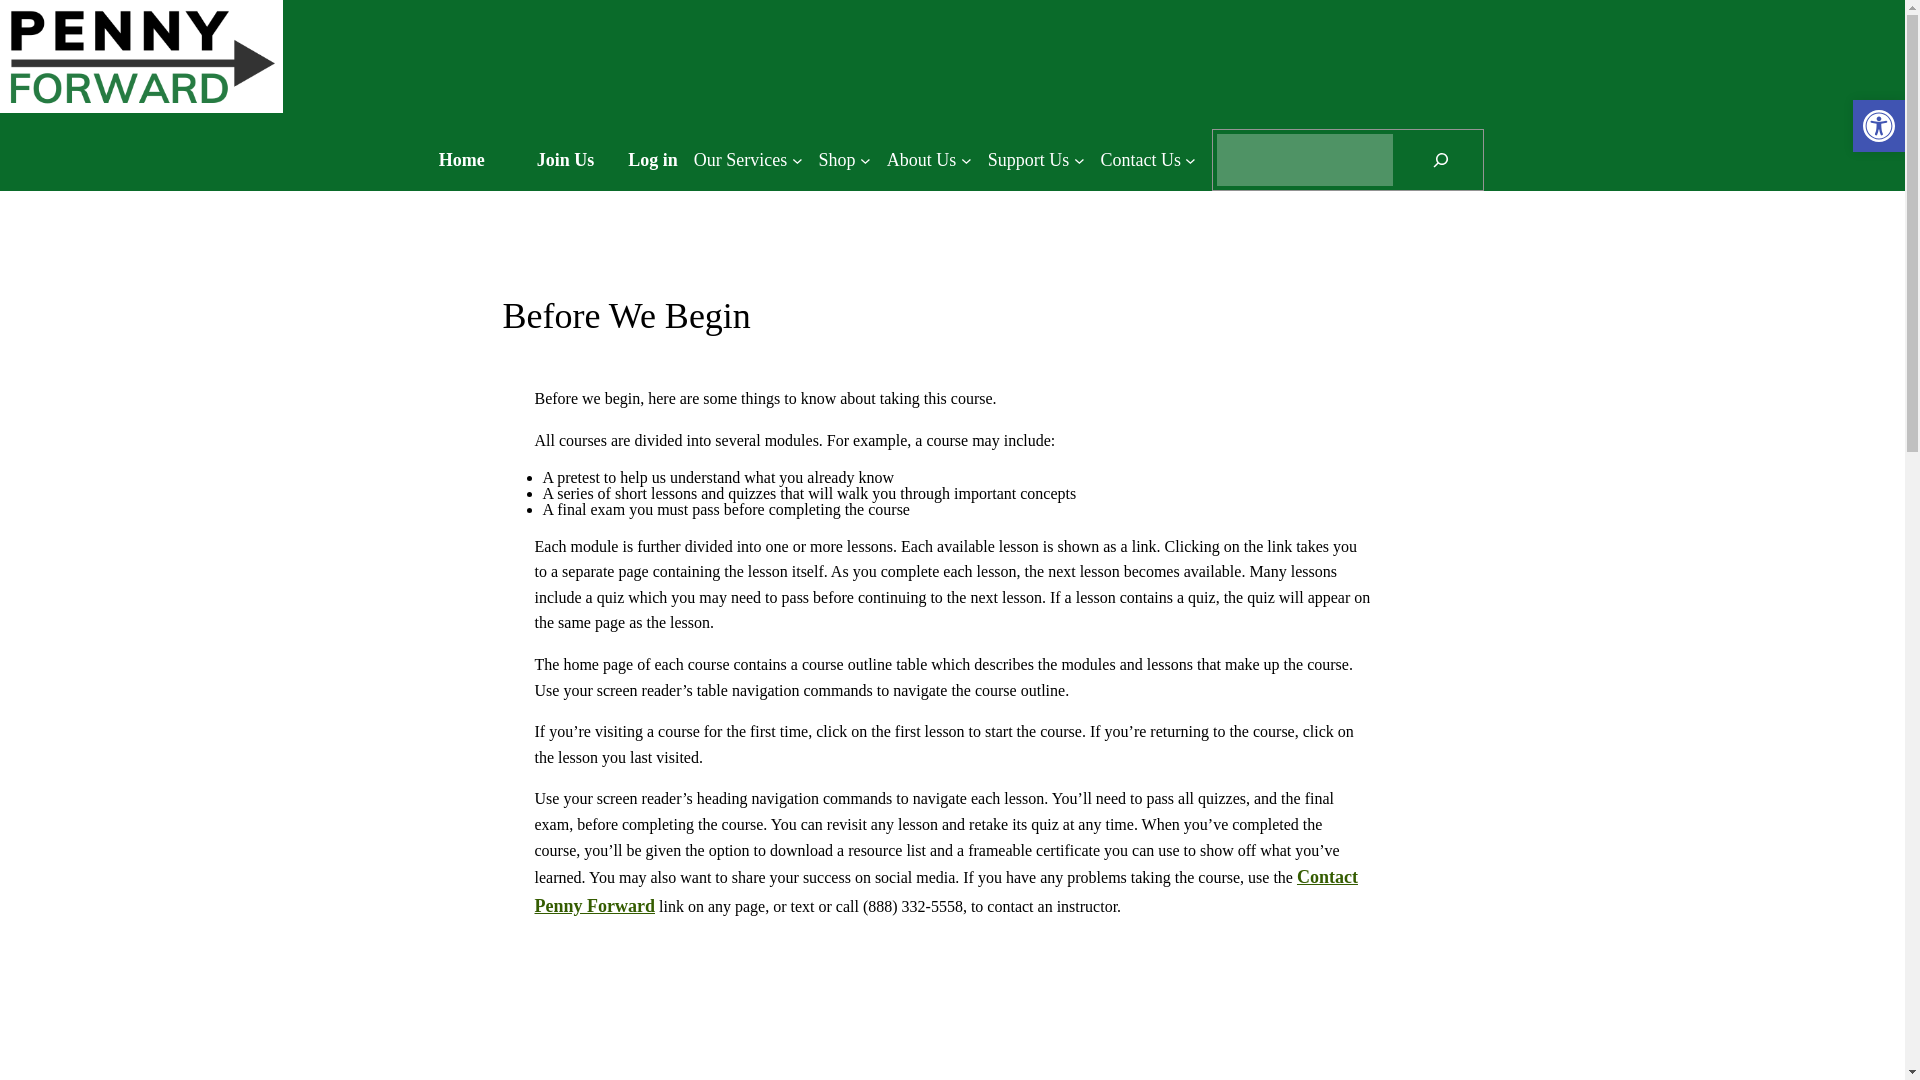 This screenshot has width=1920, height=1080. What do you see at coordinates (1036, 160) in the screenshot?
I see `Support Us` at bounding box center [1036, 160].